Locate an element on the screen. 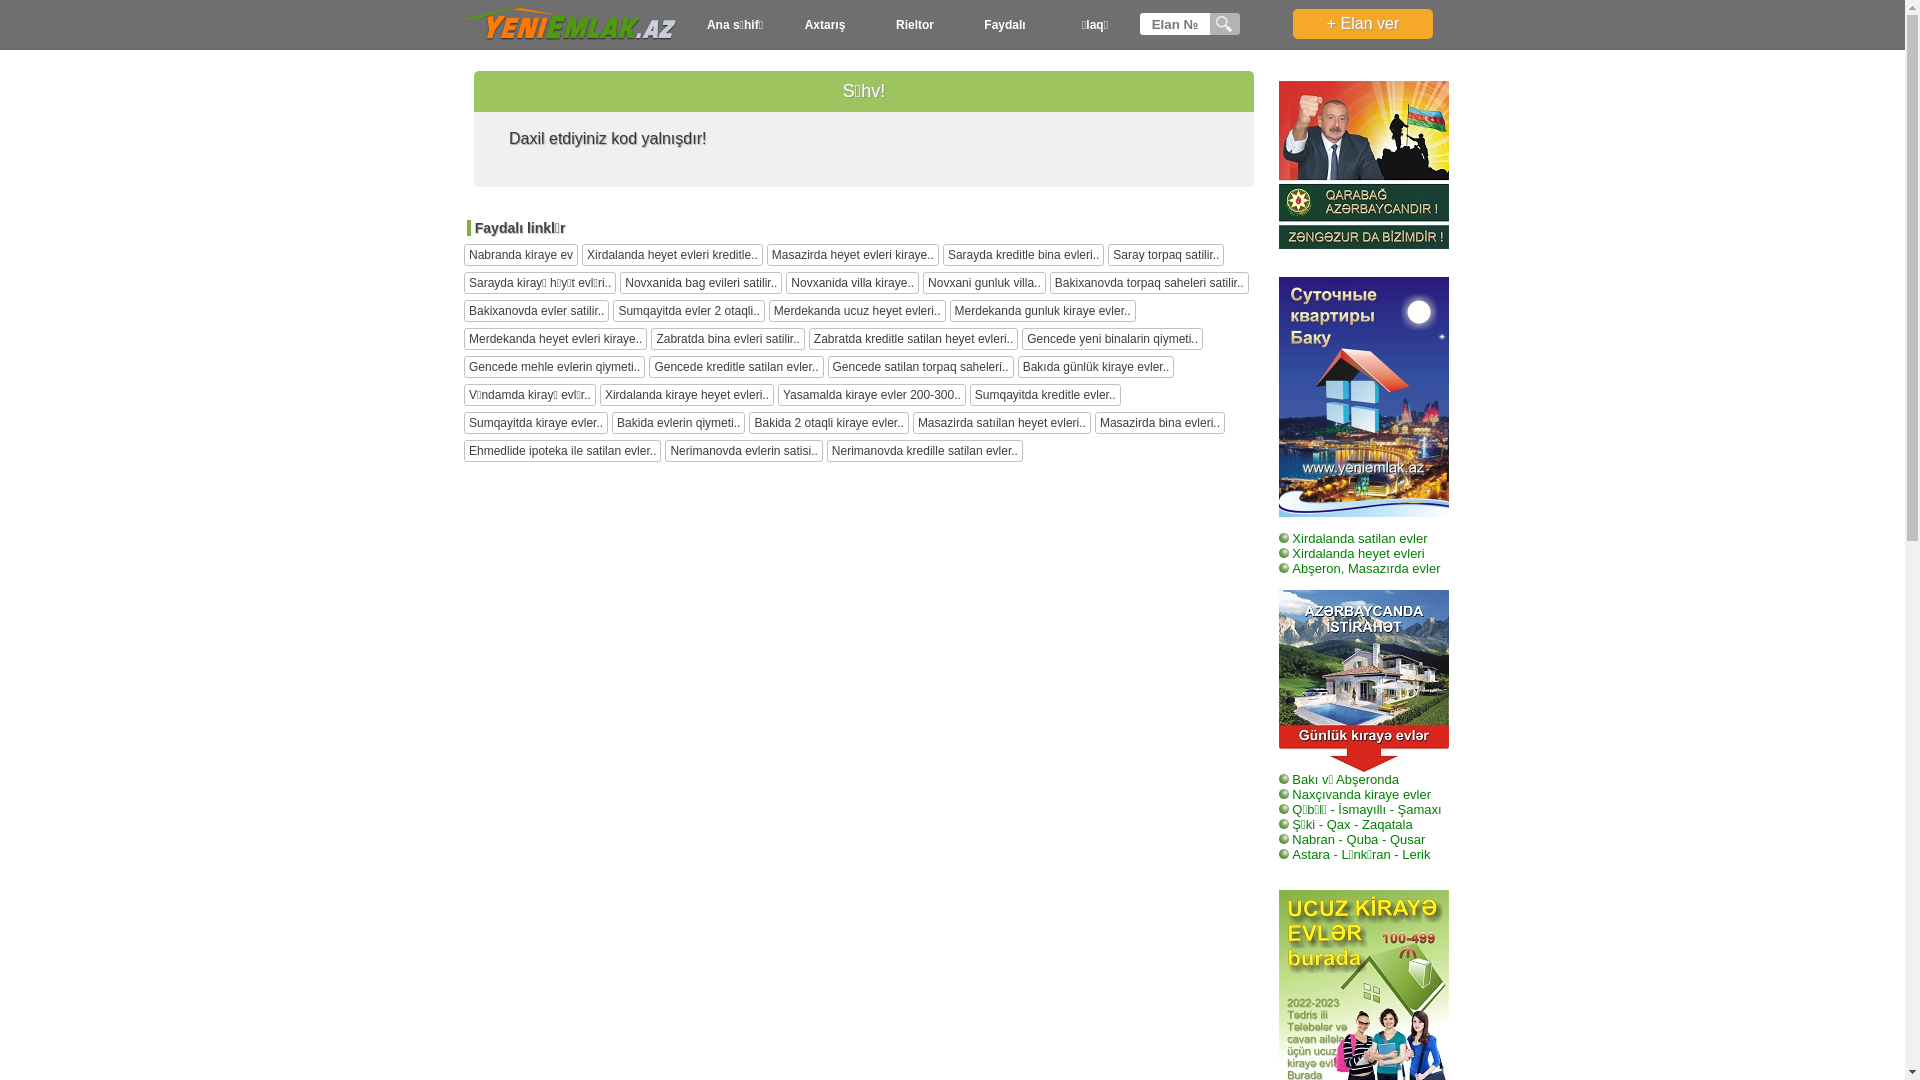  Masazirda bina evleri.. is located at coordinates (1160, 423).